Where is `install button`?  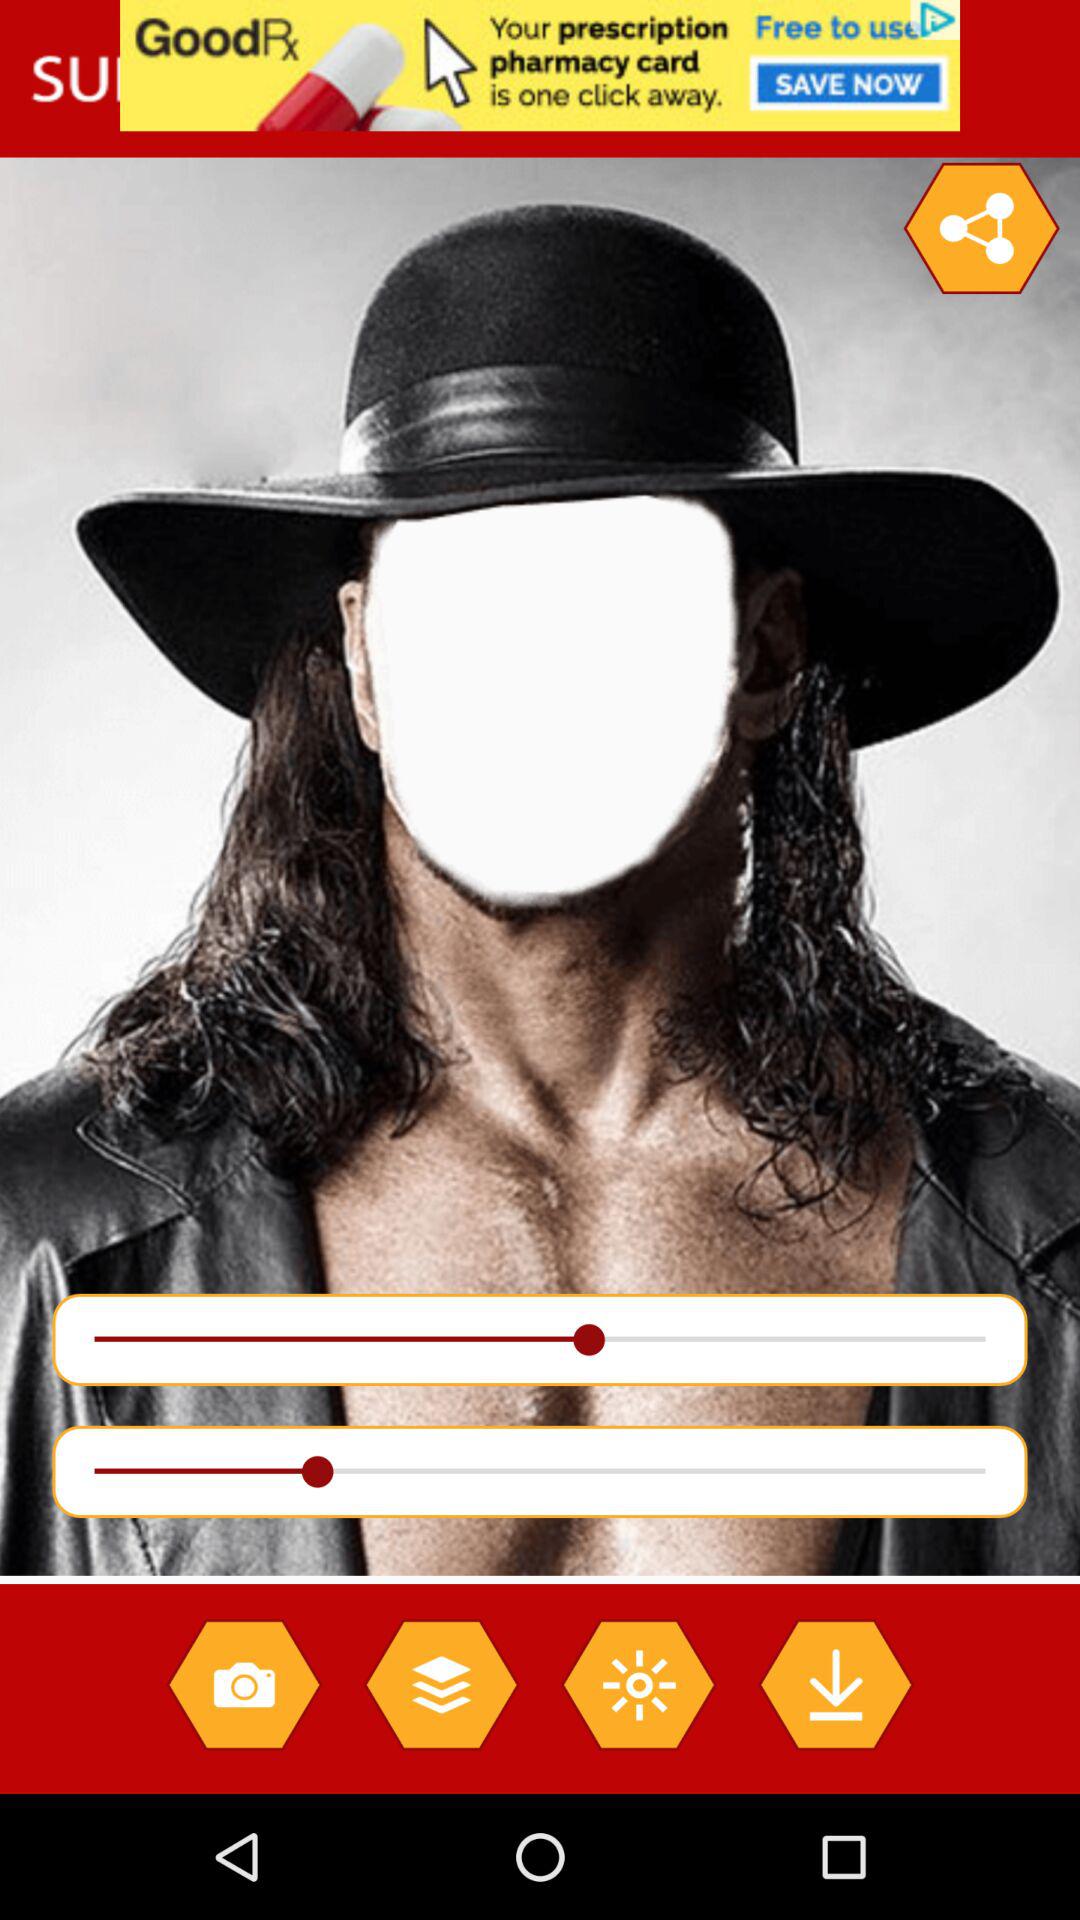
install button is located at coordinates (836, 1684).